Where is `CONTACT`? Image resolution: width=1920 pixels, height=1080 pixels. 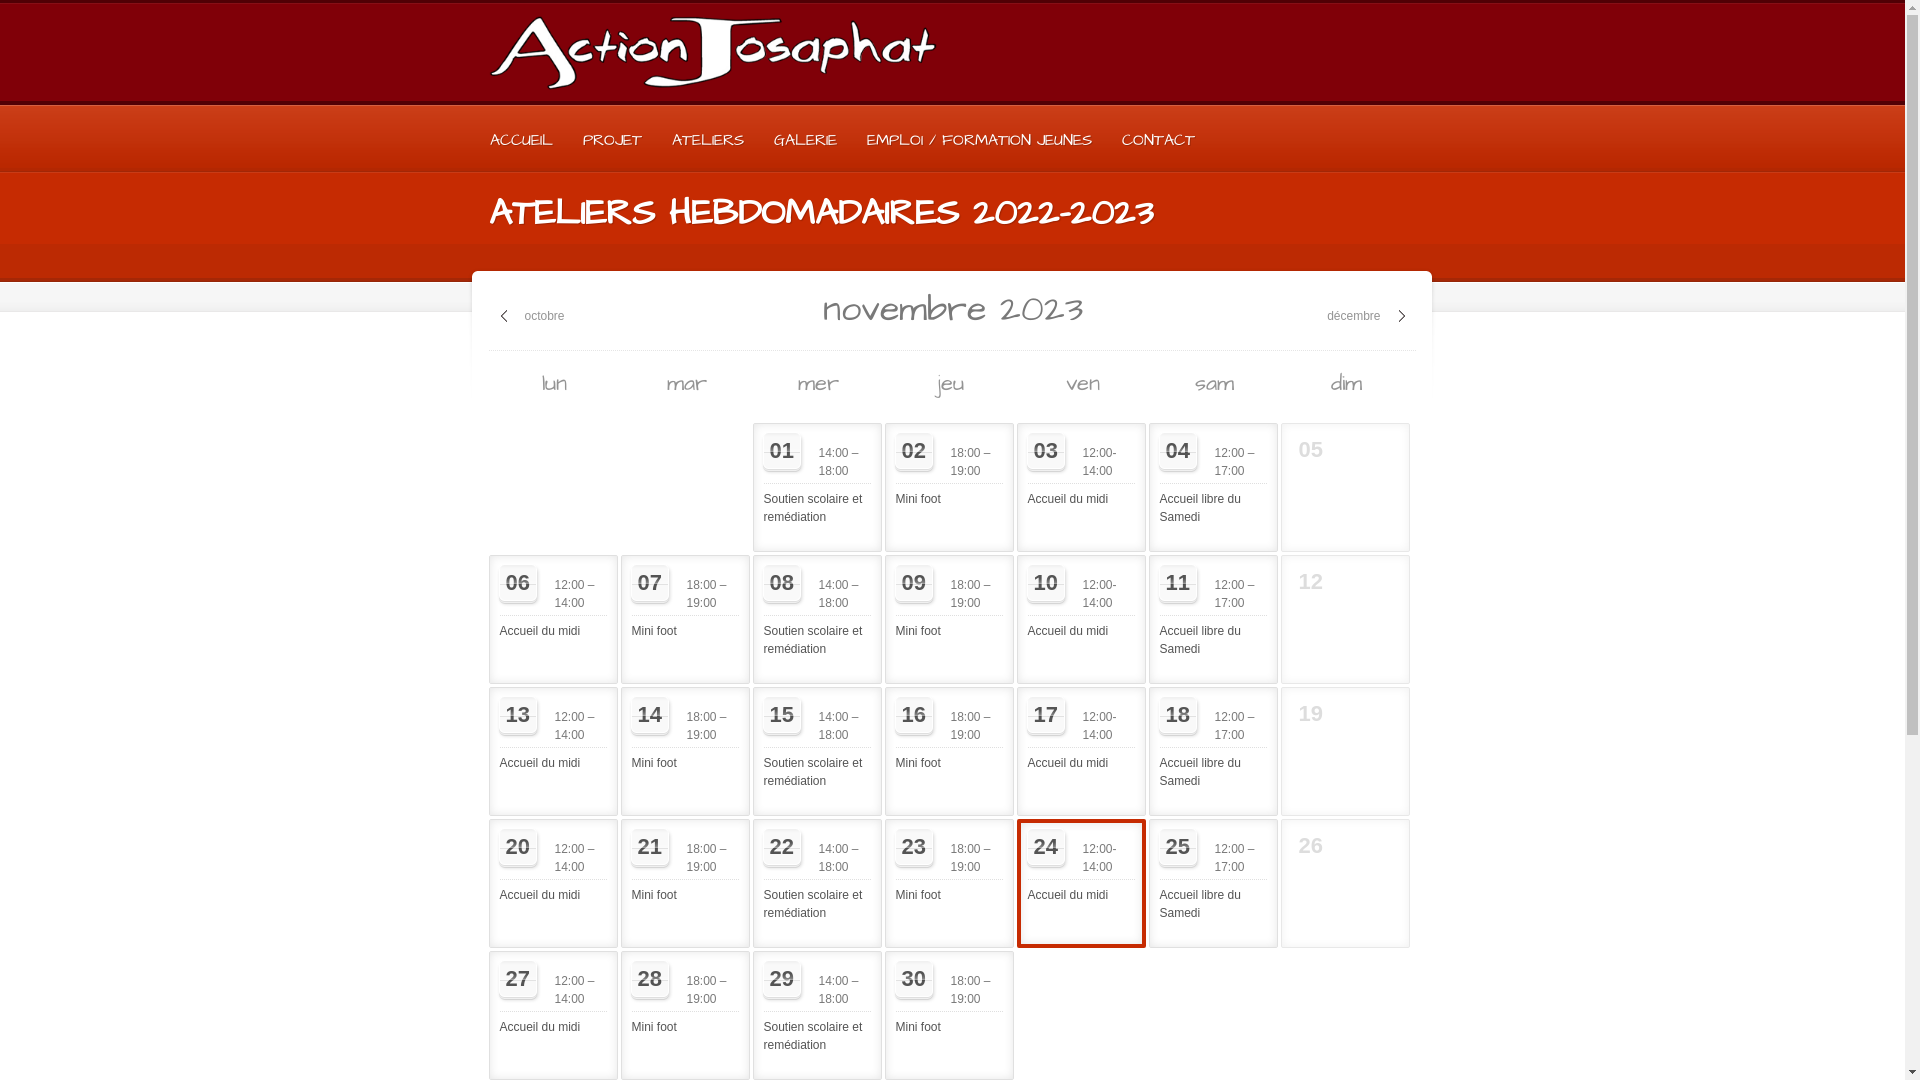
CONTACT is located at coordinates (1158, 140).